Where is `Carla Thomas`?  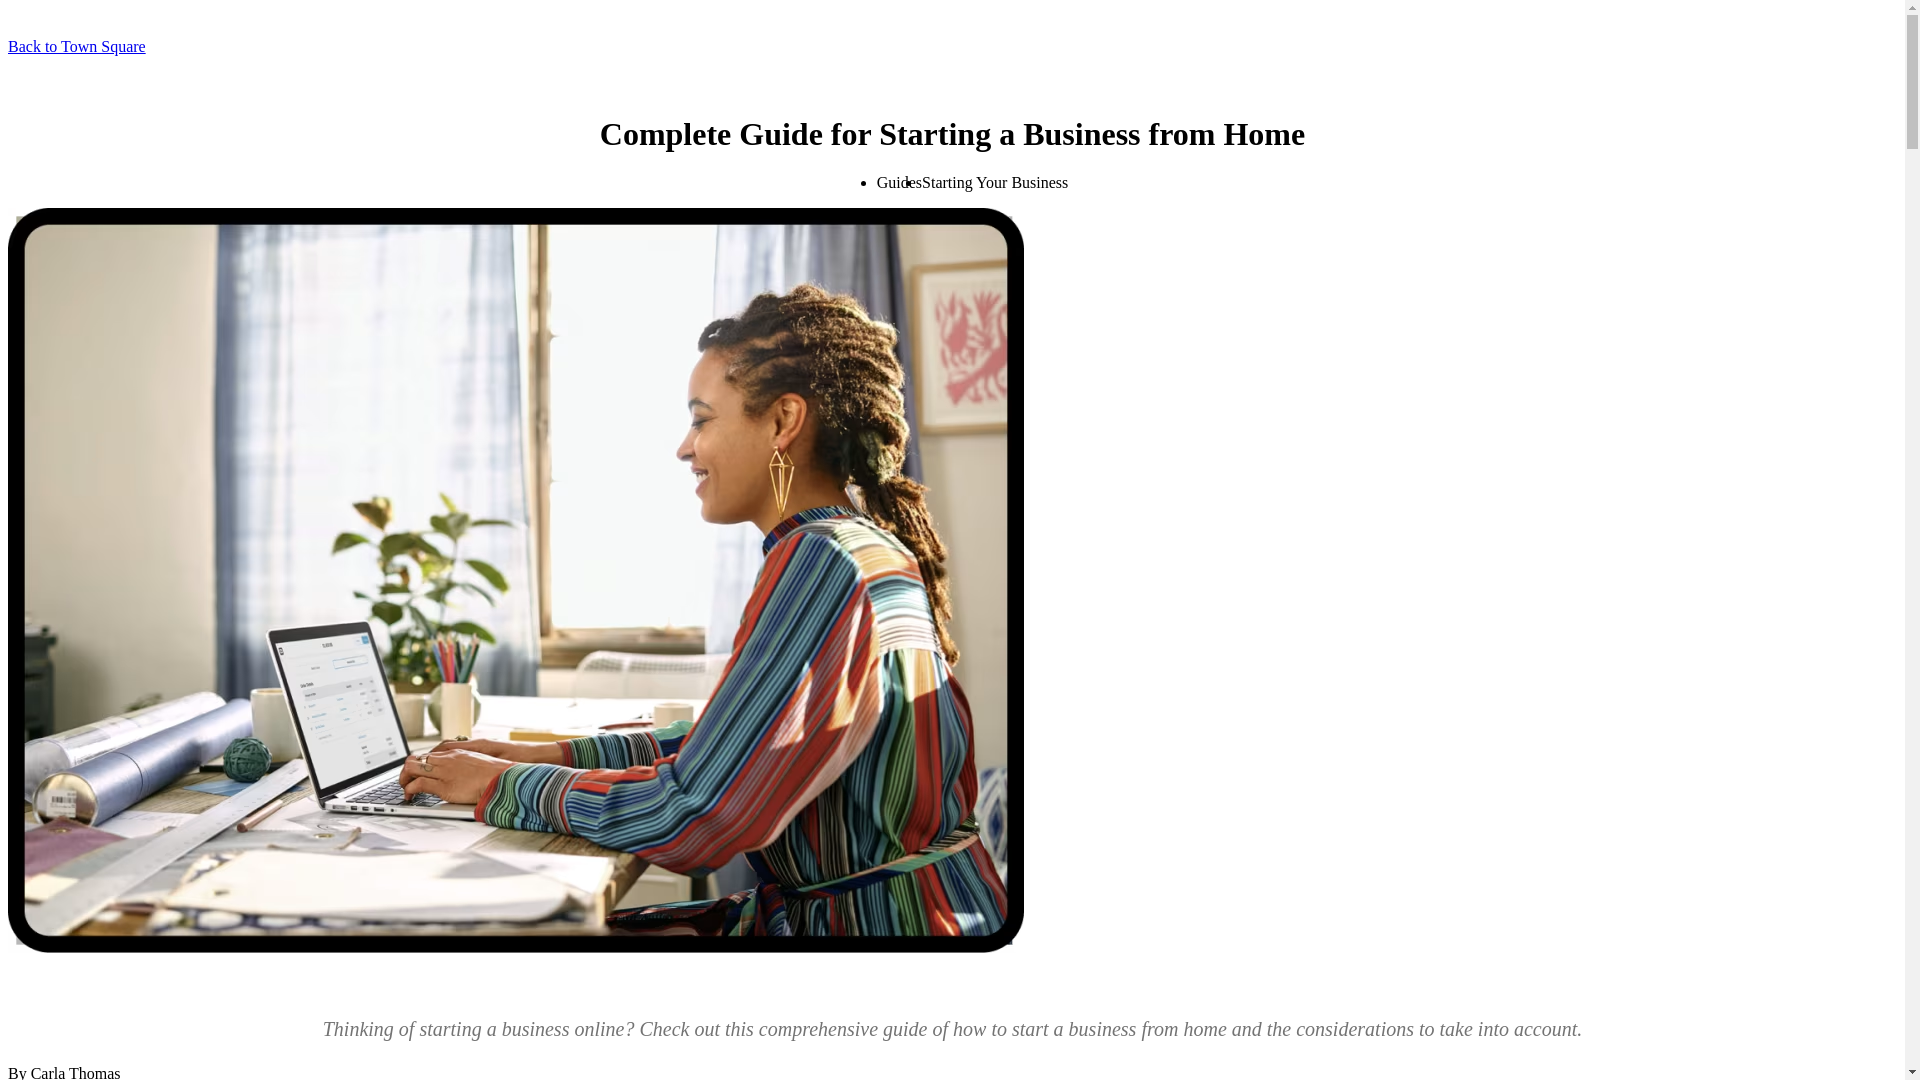 Carla Thomas is located at coordinates (75, 1072).